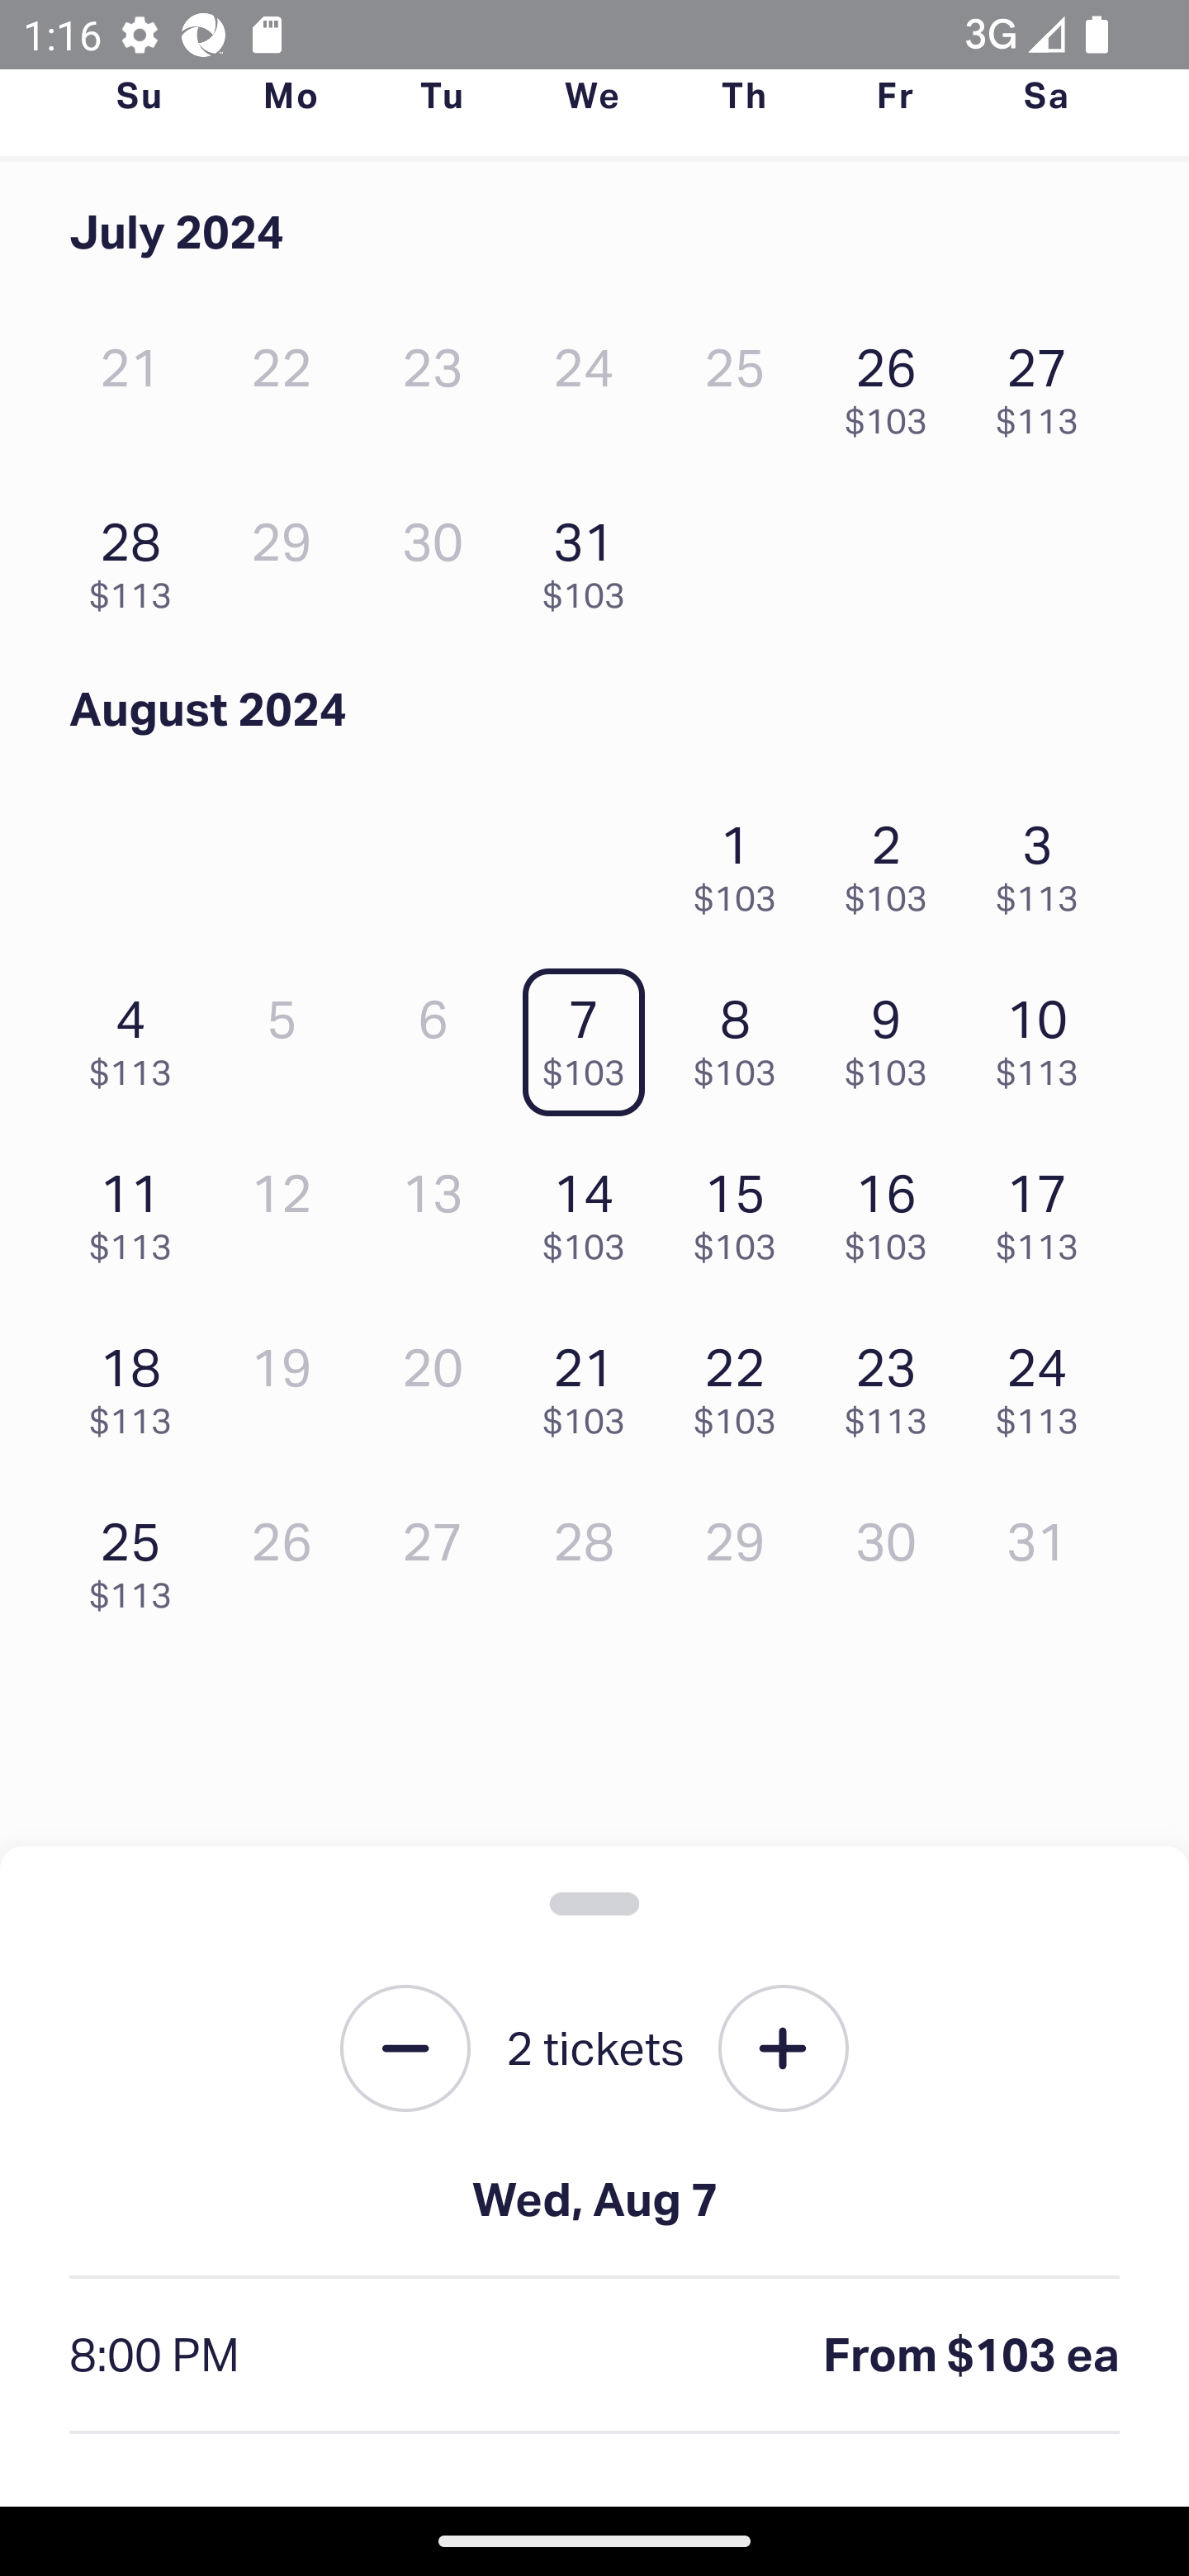 This screenshot has height=2576, width=1189. What do you see at coordinates (593, 1034) in the screenshot?
I see `7 $103` at bounding box center [593, 1034].